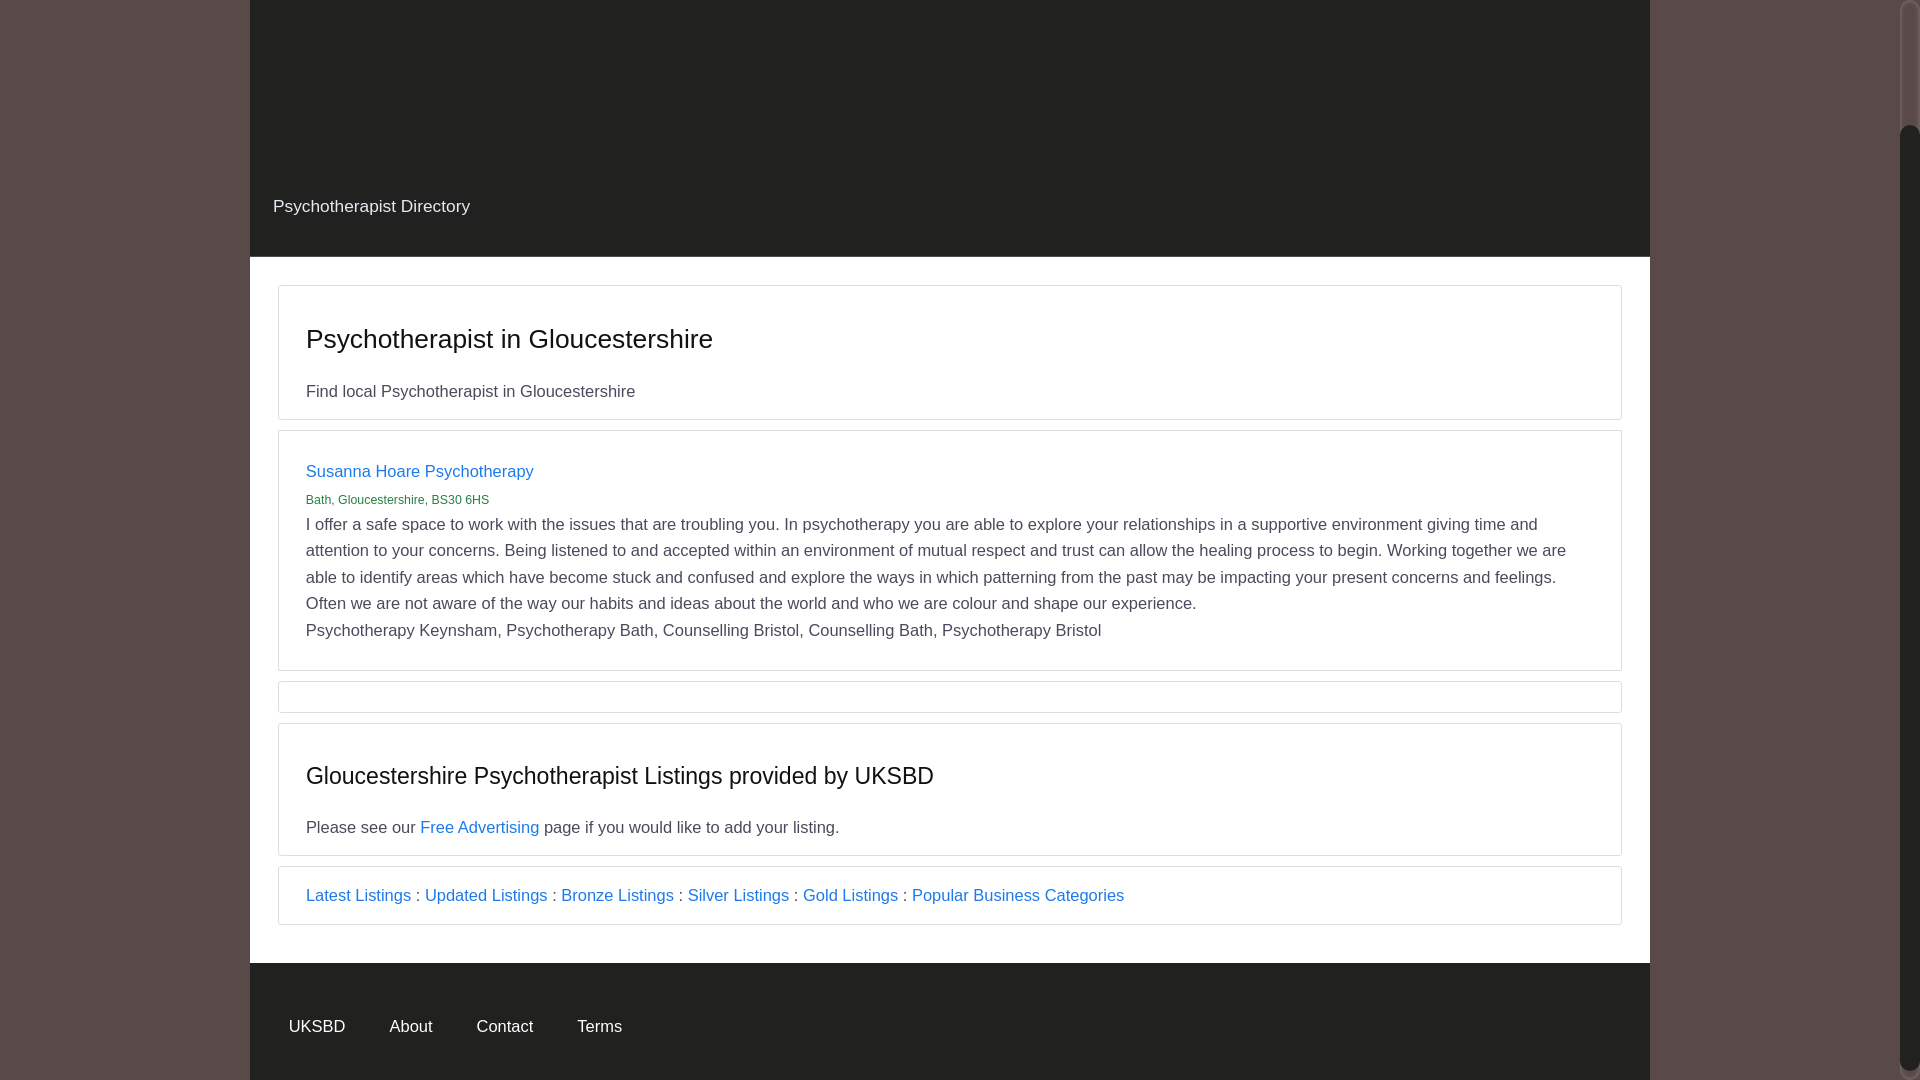 The image size is (1920, 1080). What do you see at coordinates (316, 1025) in the screenshot?
I see `UKSBD` at bounding box center [316, 1025].